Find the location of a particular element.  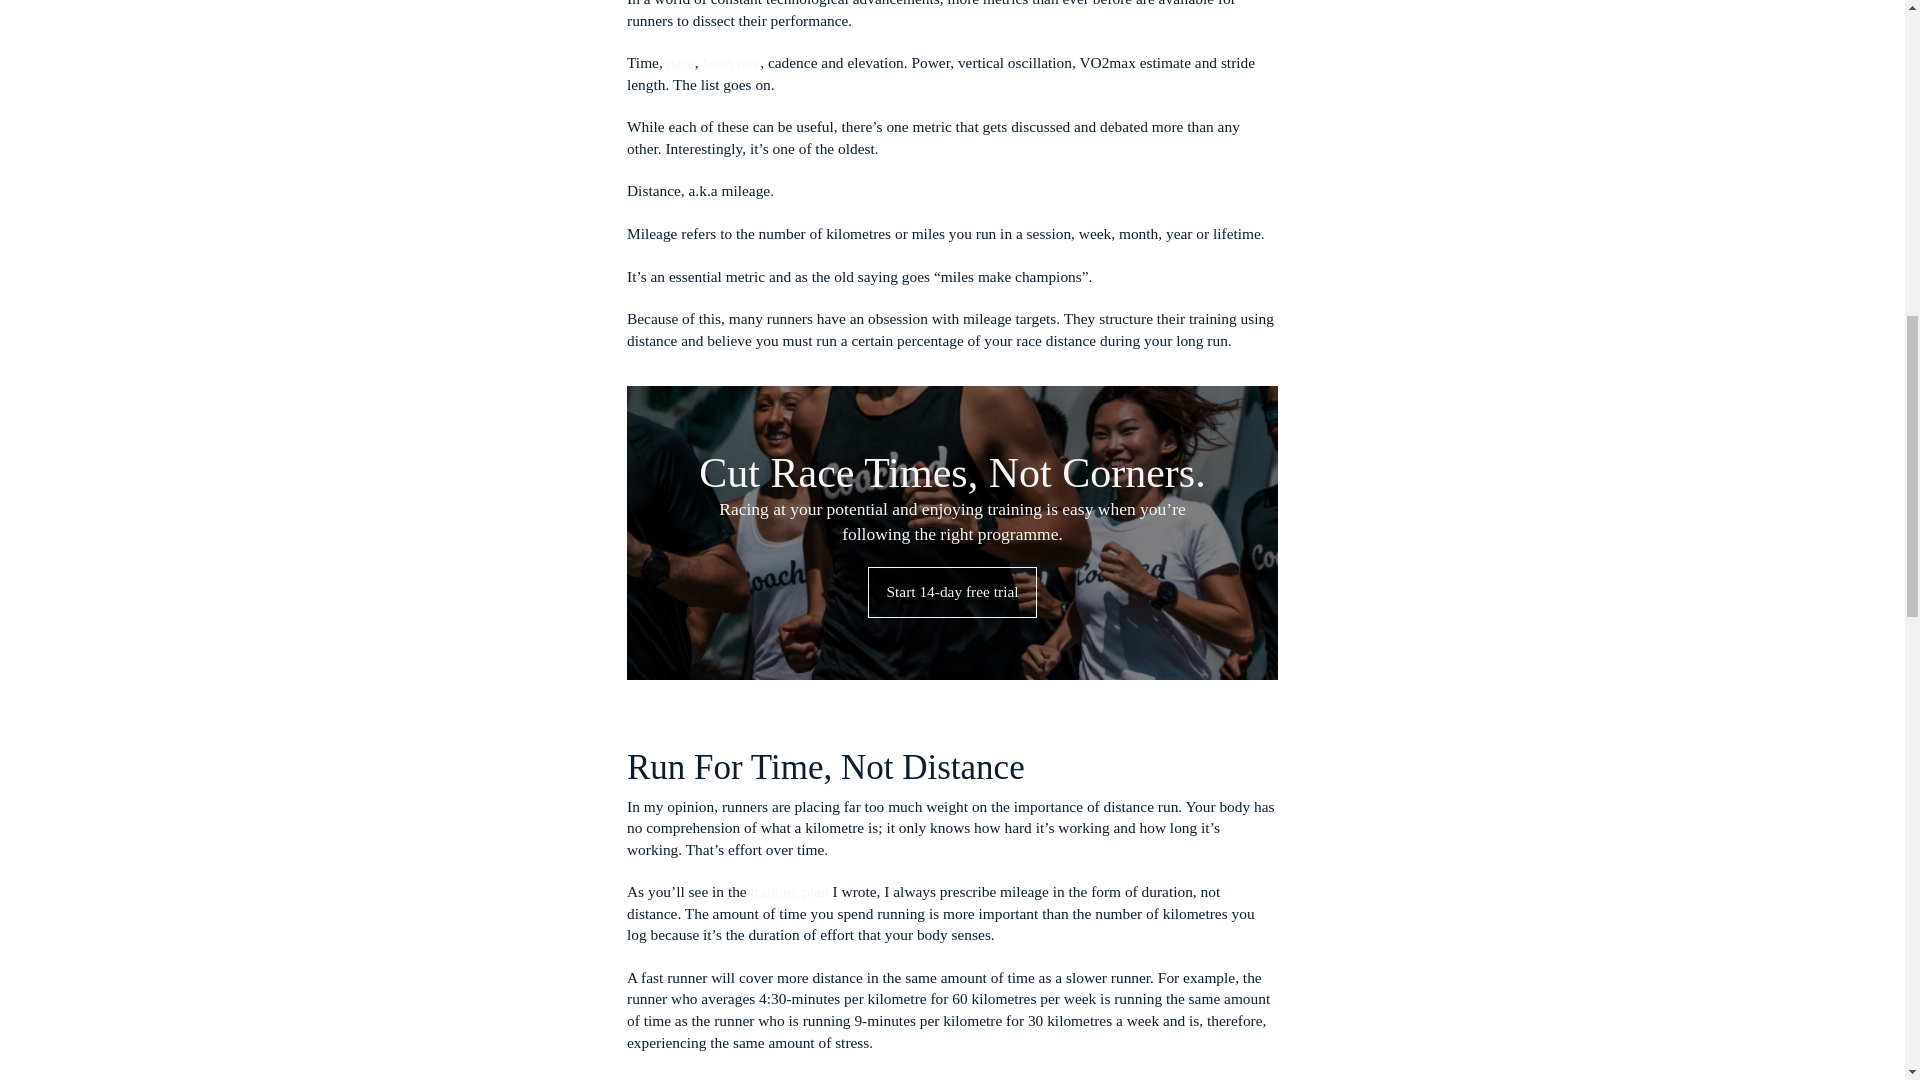

The Straits Times Run 2019 is located at coordinates (1048, 339).